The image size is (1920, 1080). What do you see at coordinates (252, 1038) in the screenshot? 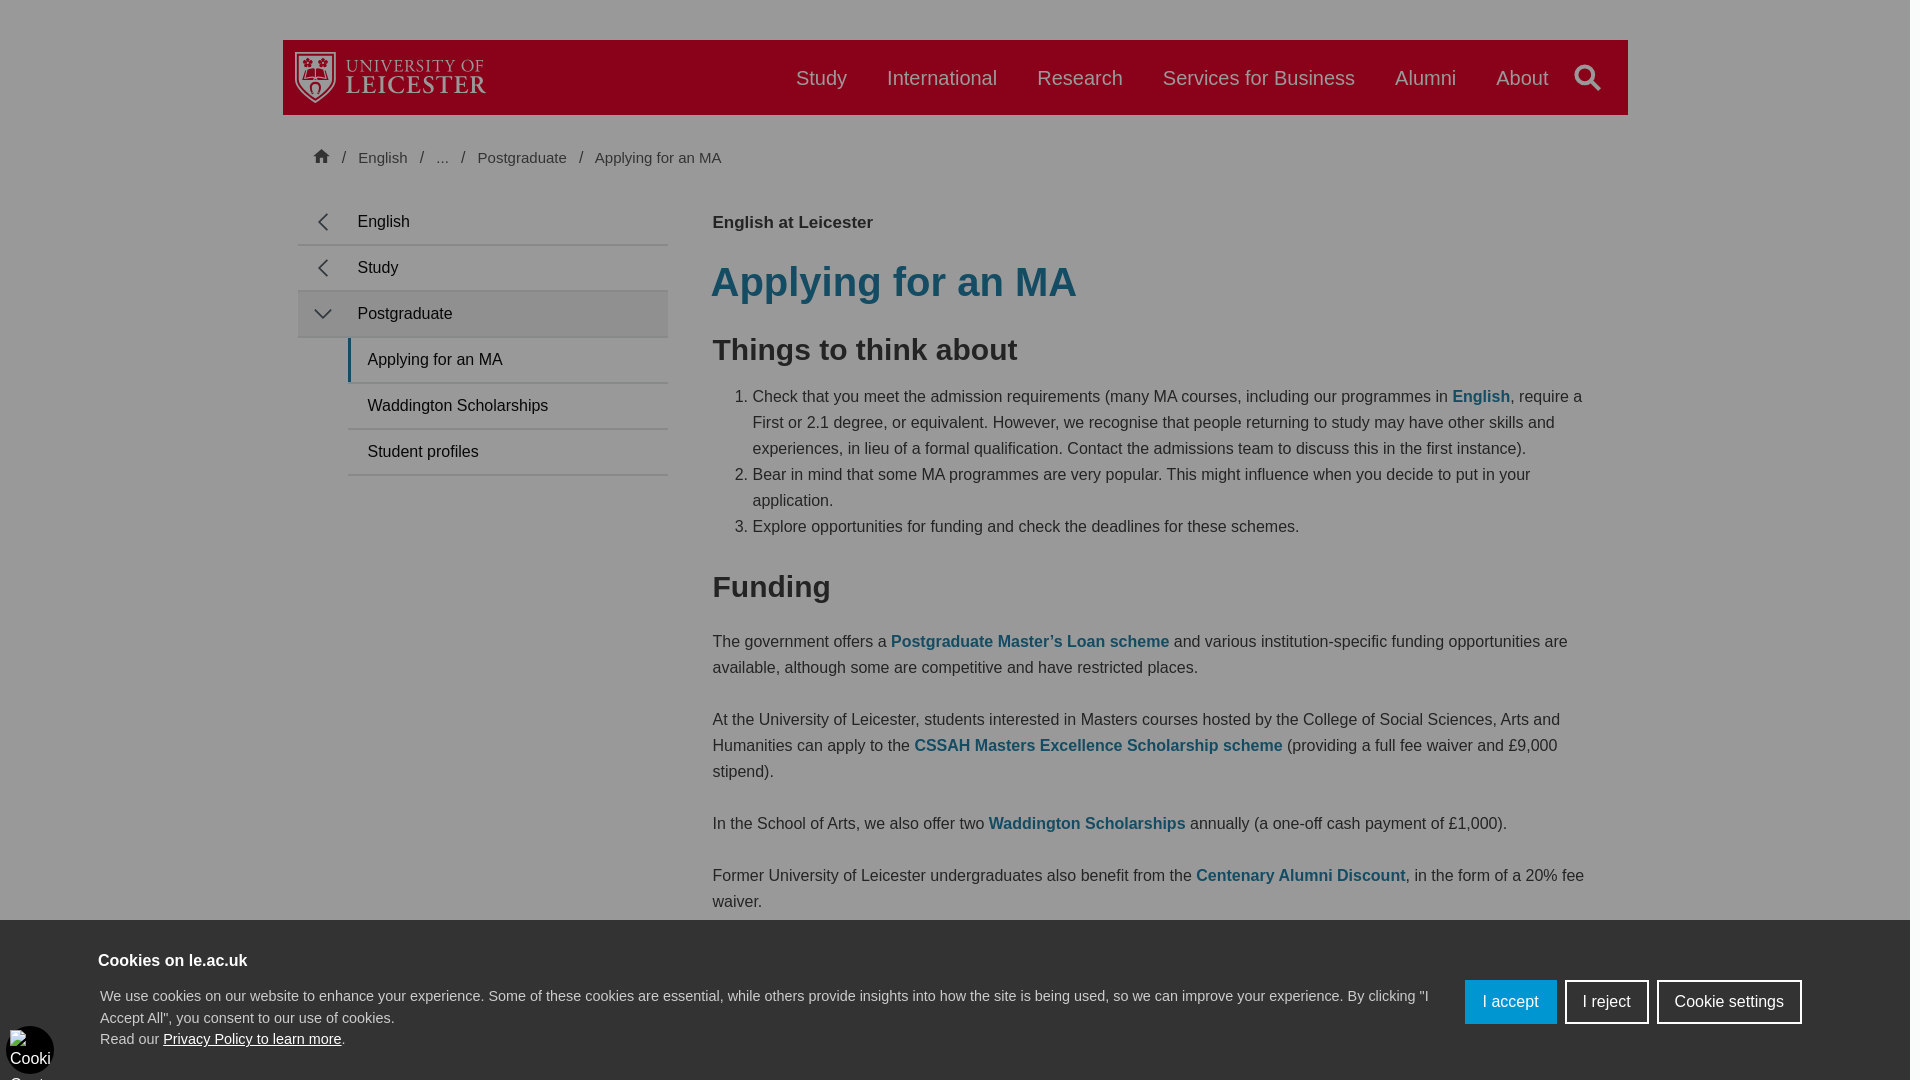
I see `Privacy Policy to learn more` at bounding box center [252, 1038].